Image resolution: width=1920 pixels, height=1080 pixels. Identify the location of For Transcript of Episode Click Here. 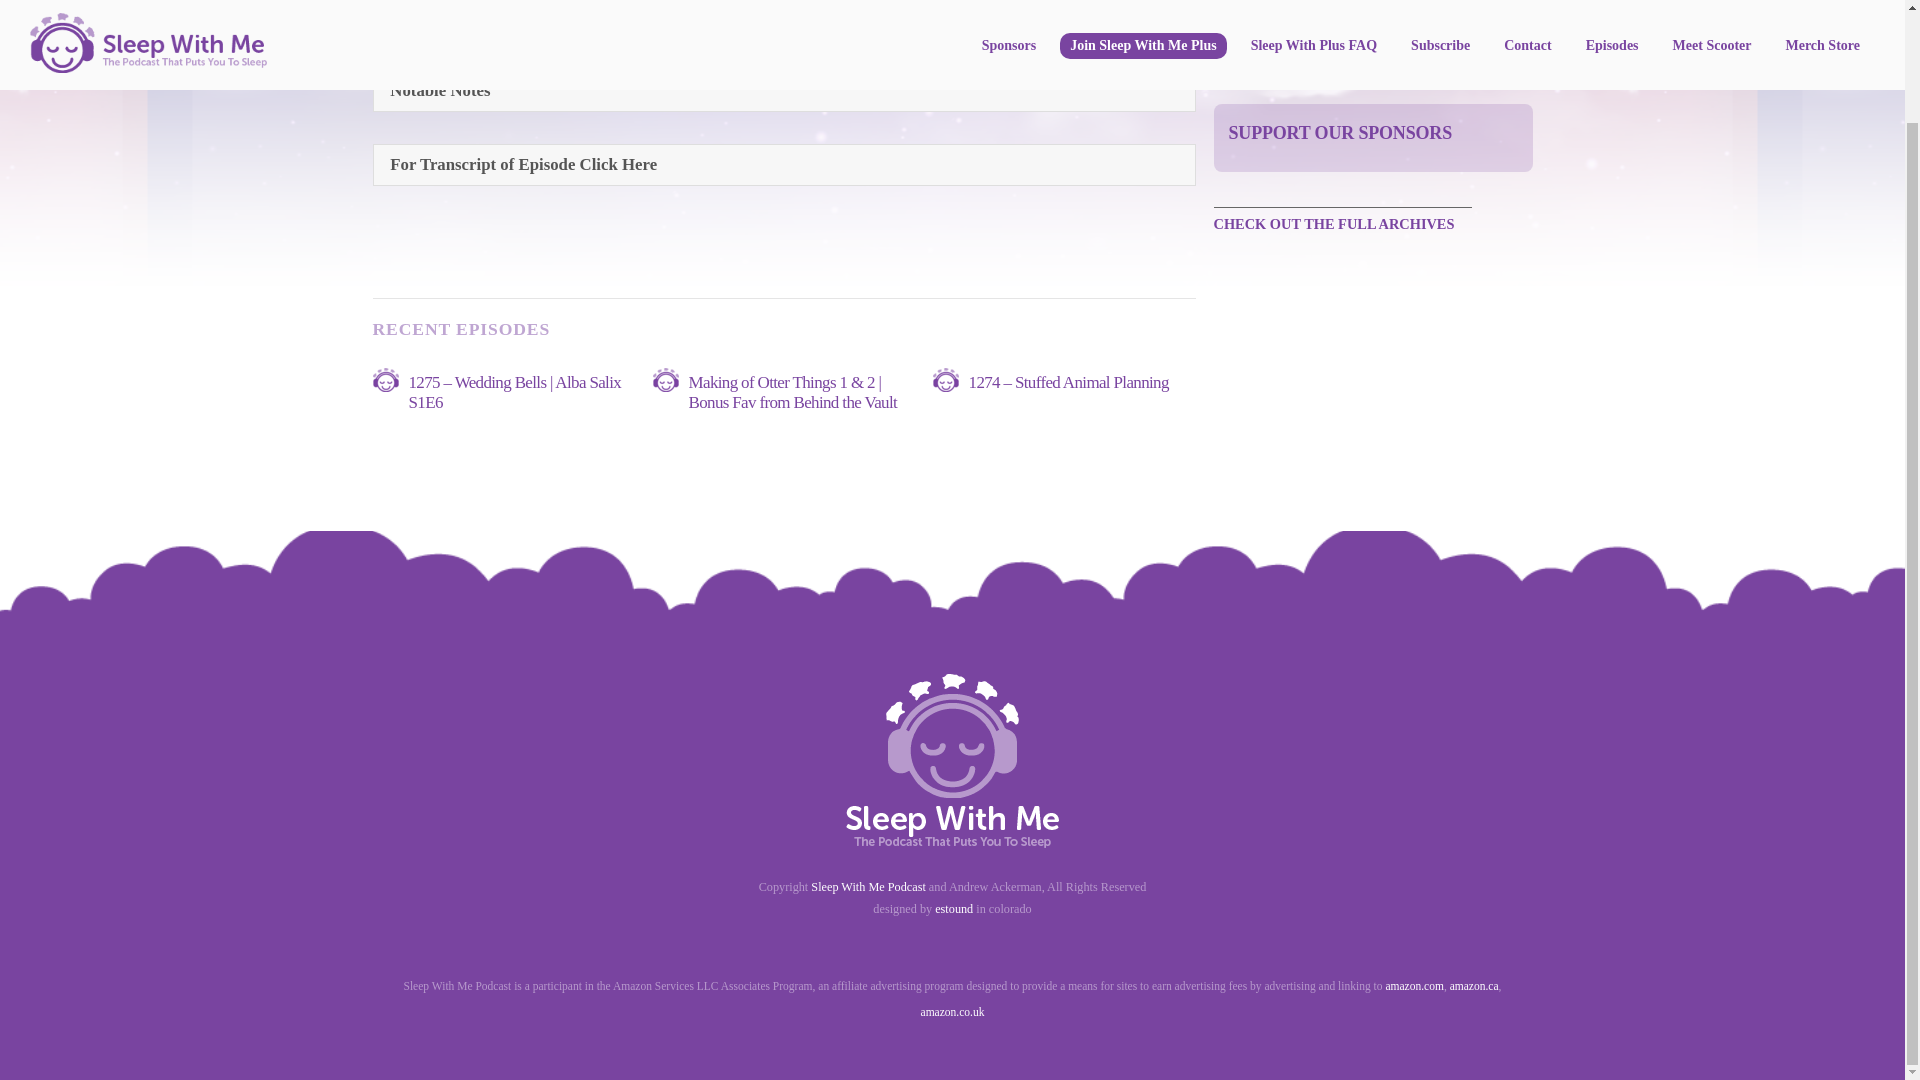
(785, 164).